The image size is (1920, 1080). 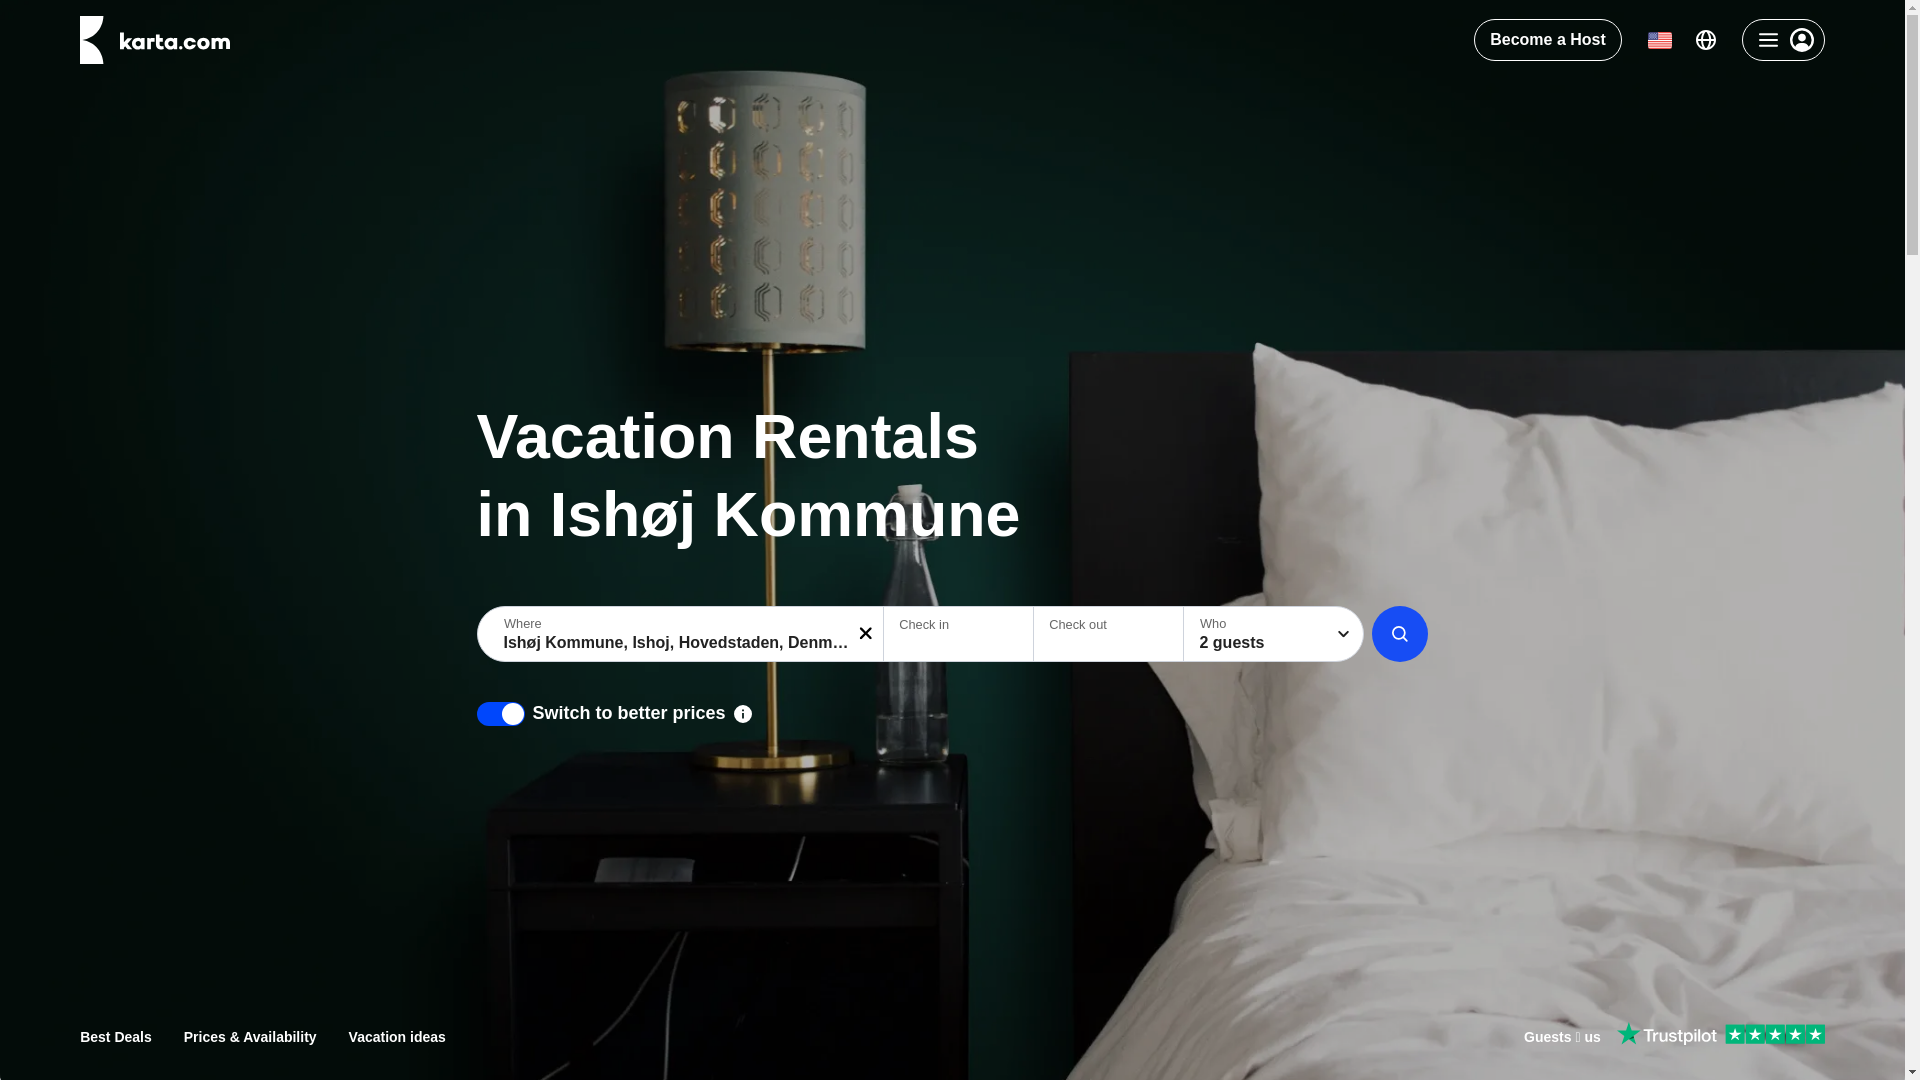 I want to click on Best Deals, so click(x=116, y=1036).